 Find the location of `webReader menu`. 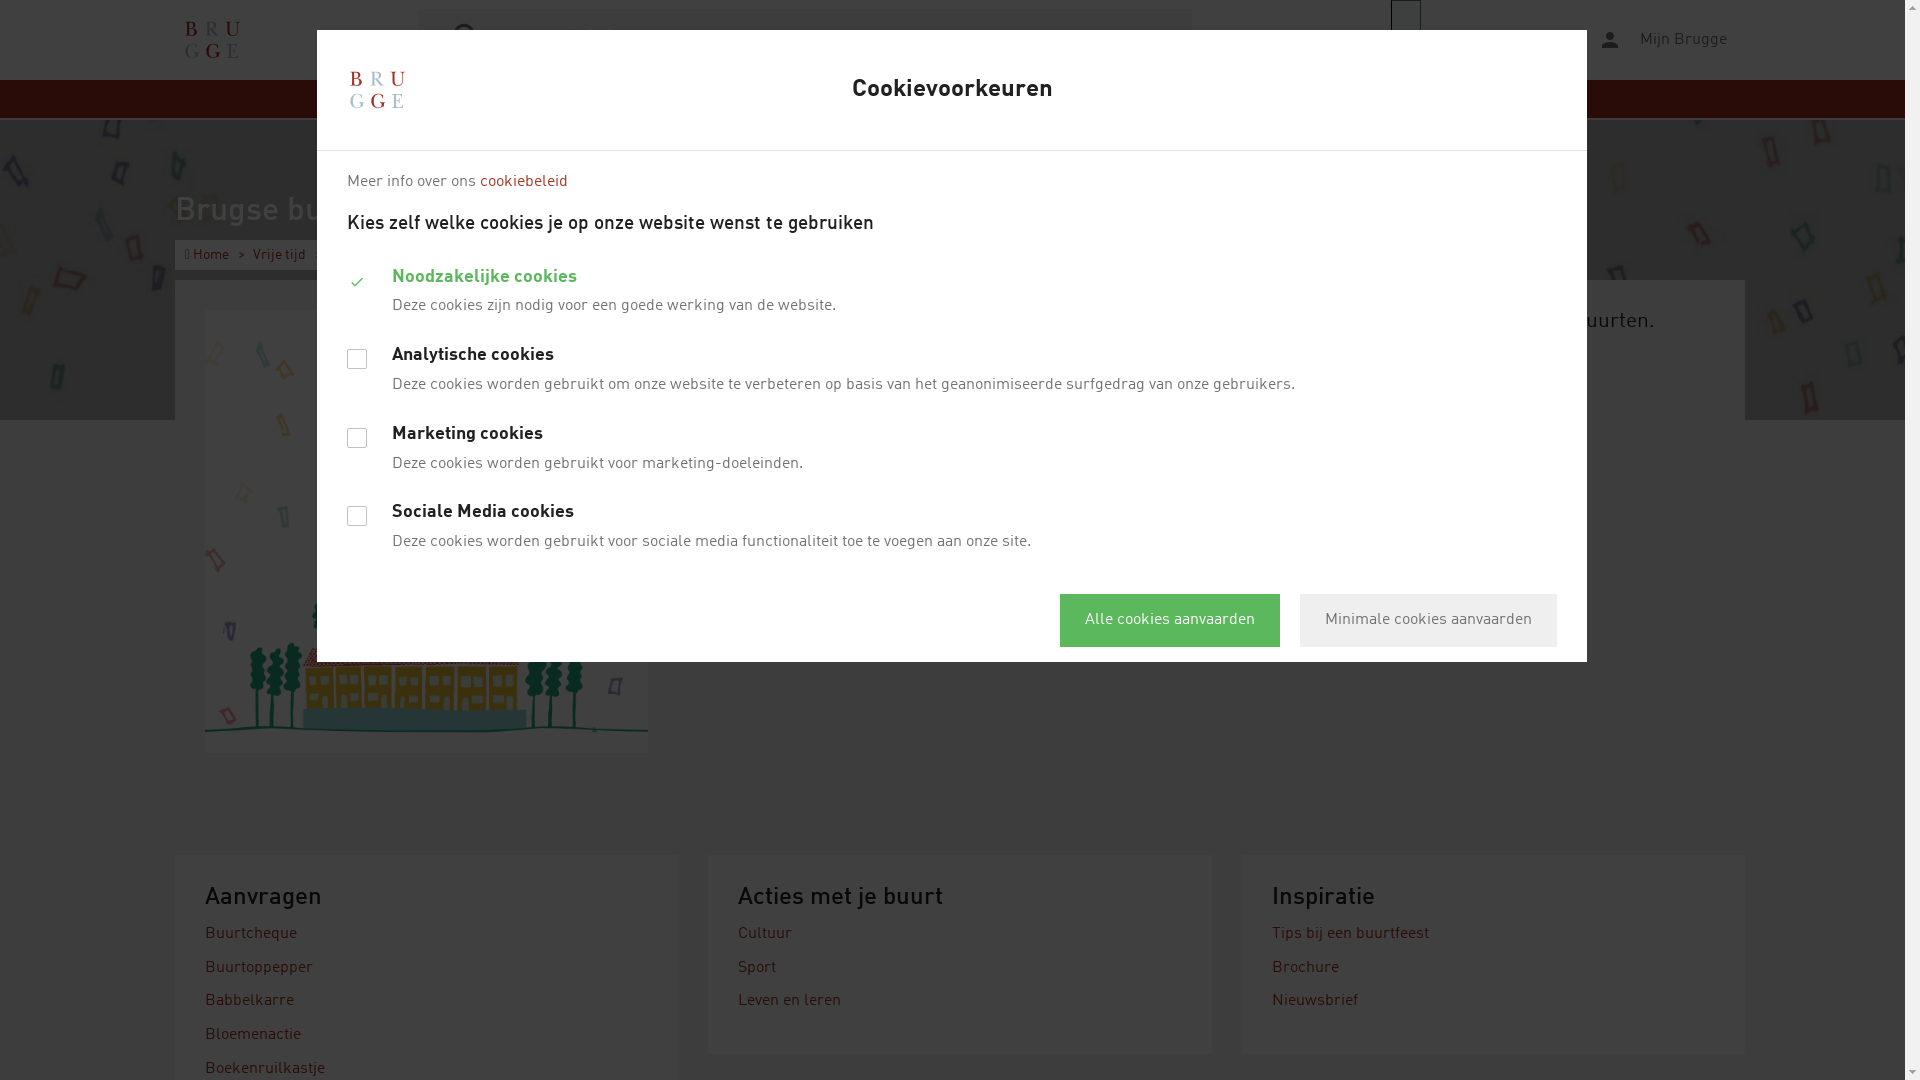

webReader menu is located at coordinates (1406, 40).